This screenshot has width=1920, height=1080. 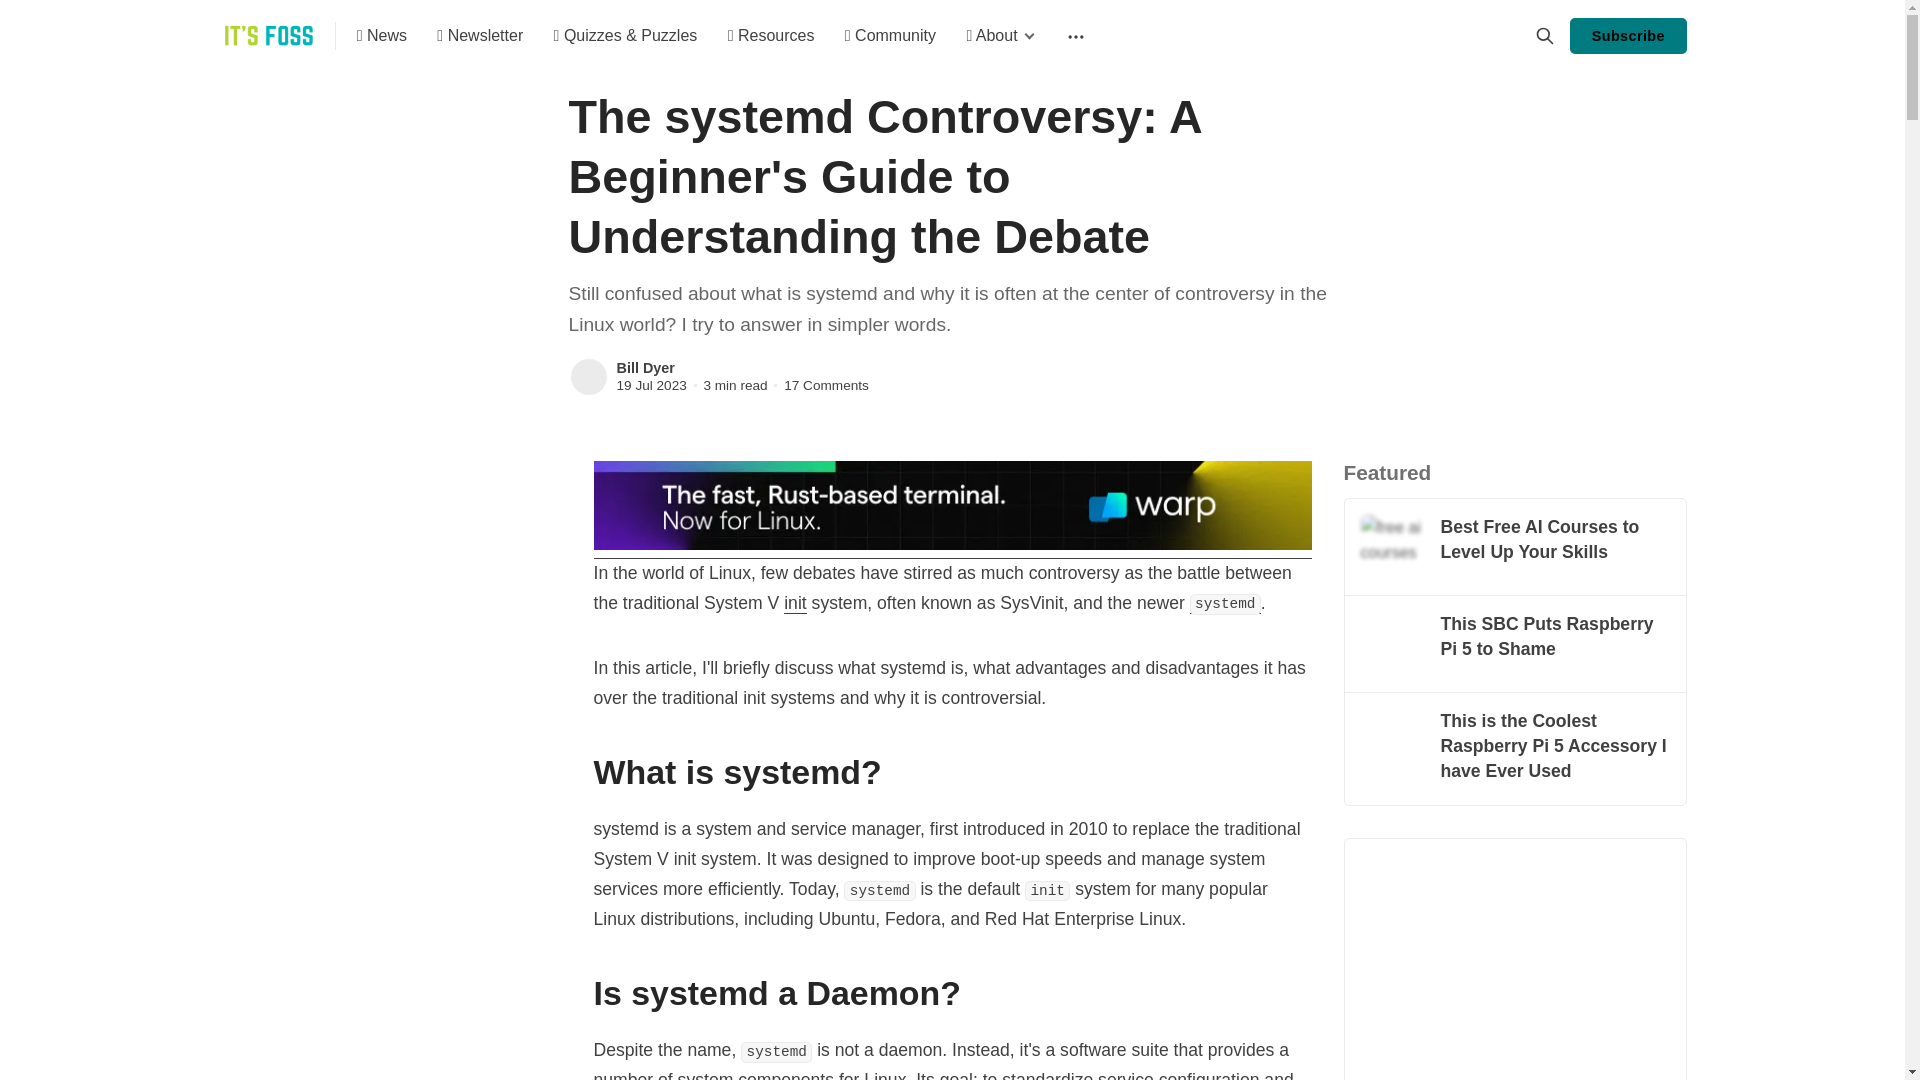 What do you see at coordinates (588, 377) in the screenshot?
I see `Bill Dyer` at bounding box center [588, 377].